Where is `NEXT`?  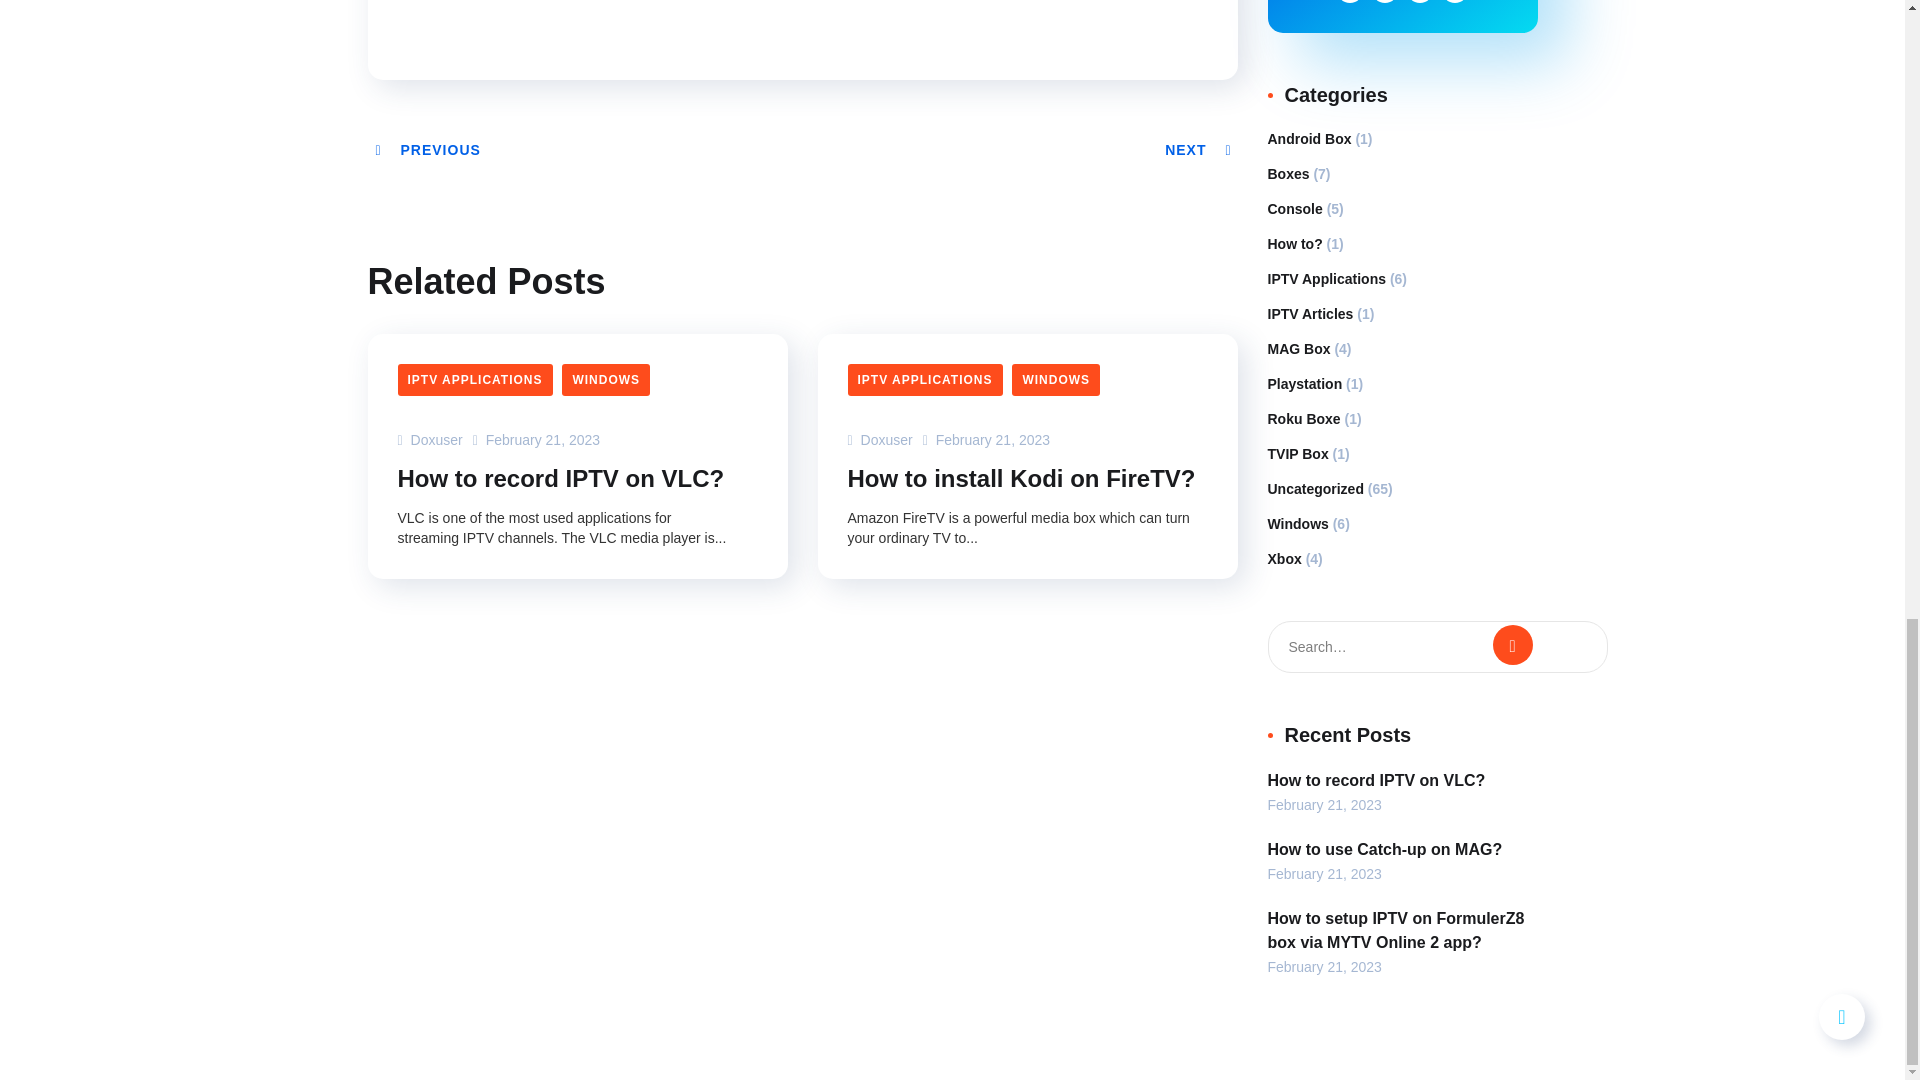 NEXT is located at coordinates (1200, 149).